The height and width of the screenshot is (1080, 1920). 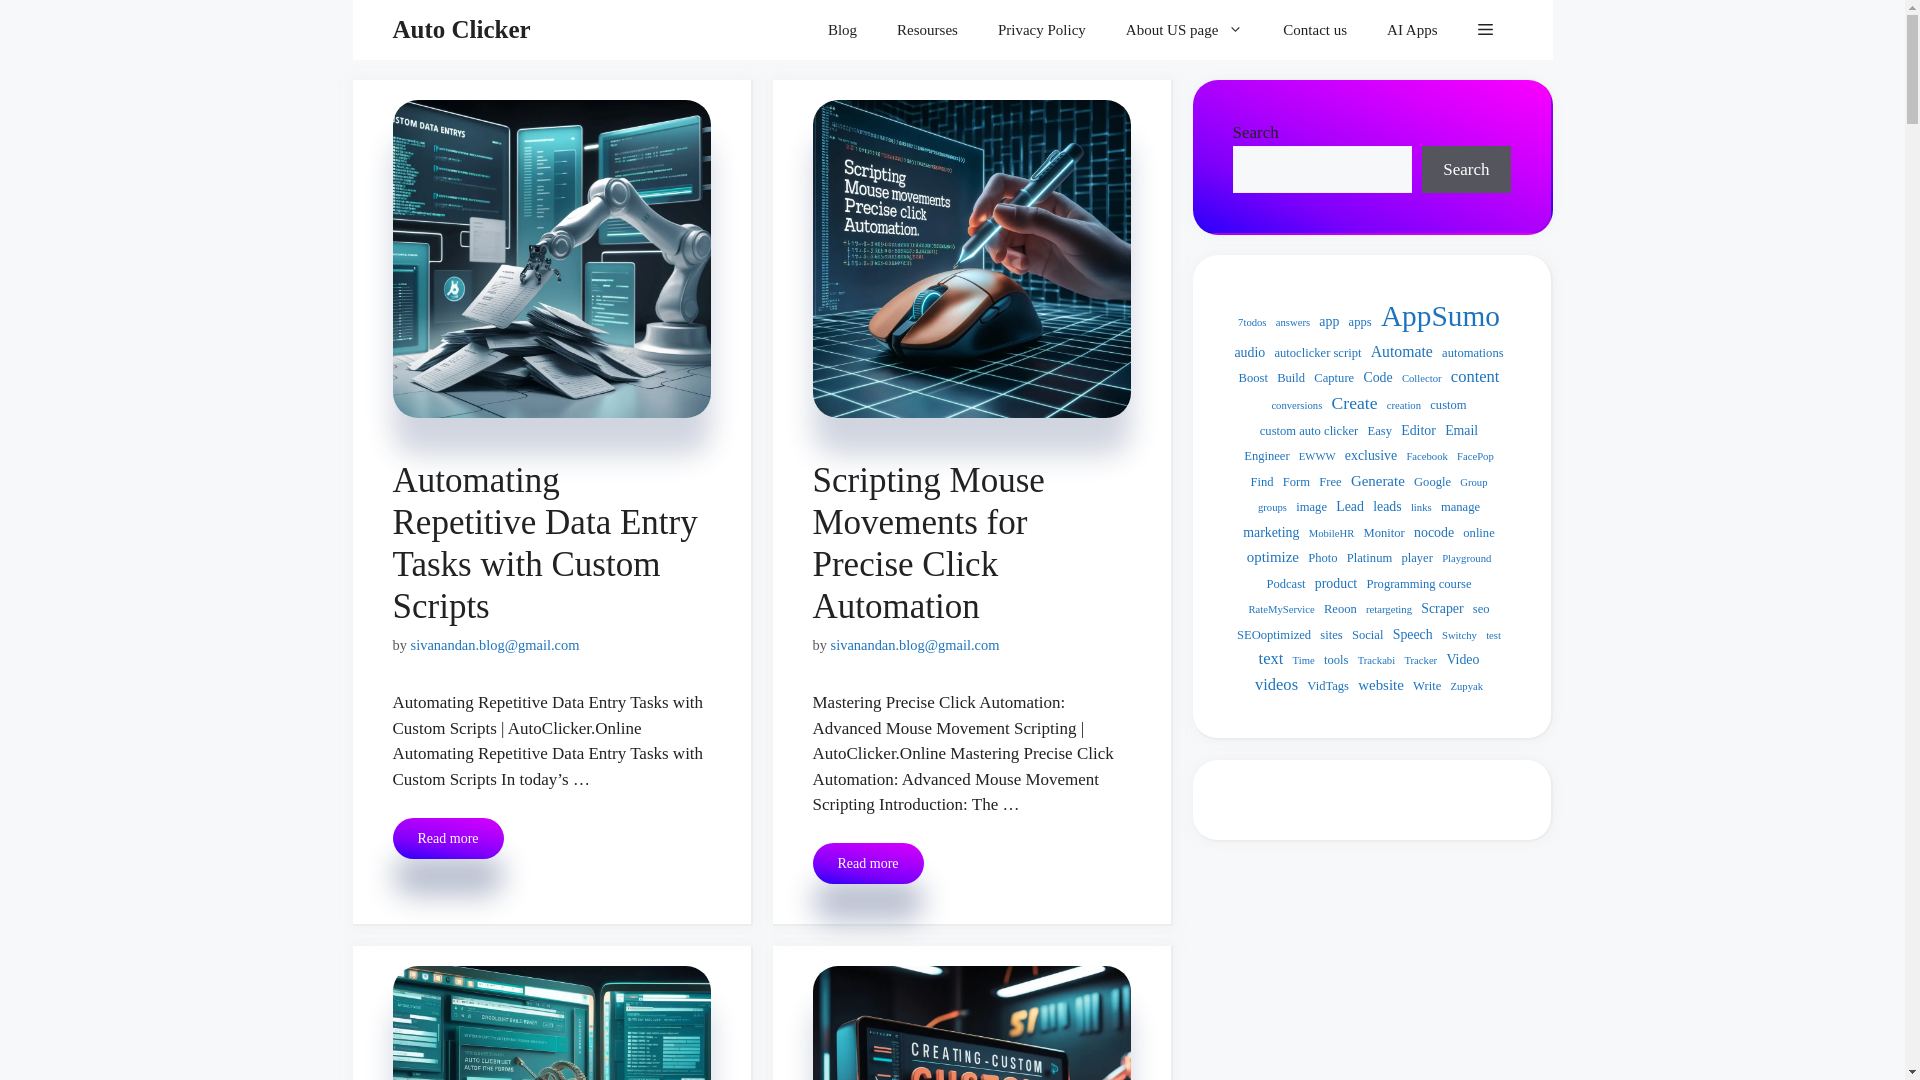 What do you see at coordinates (550, 258) in the screenshot?
I see `Automating Repetitive Data Entry Tasks with Custom Scripts 1` at bounding box center [550, 258].